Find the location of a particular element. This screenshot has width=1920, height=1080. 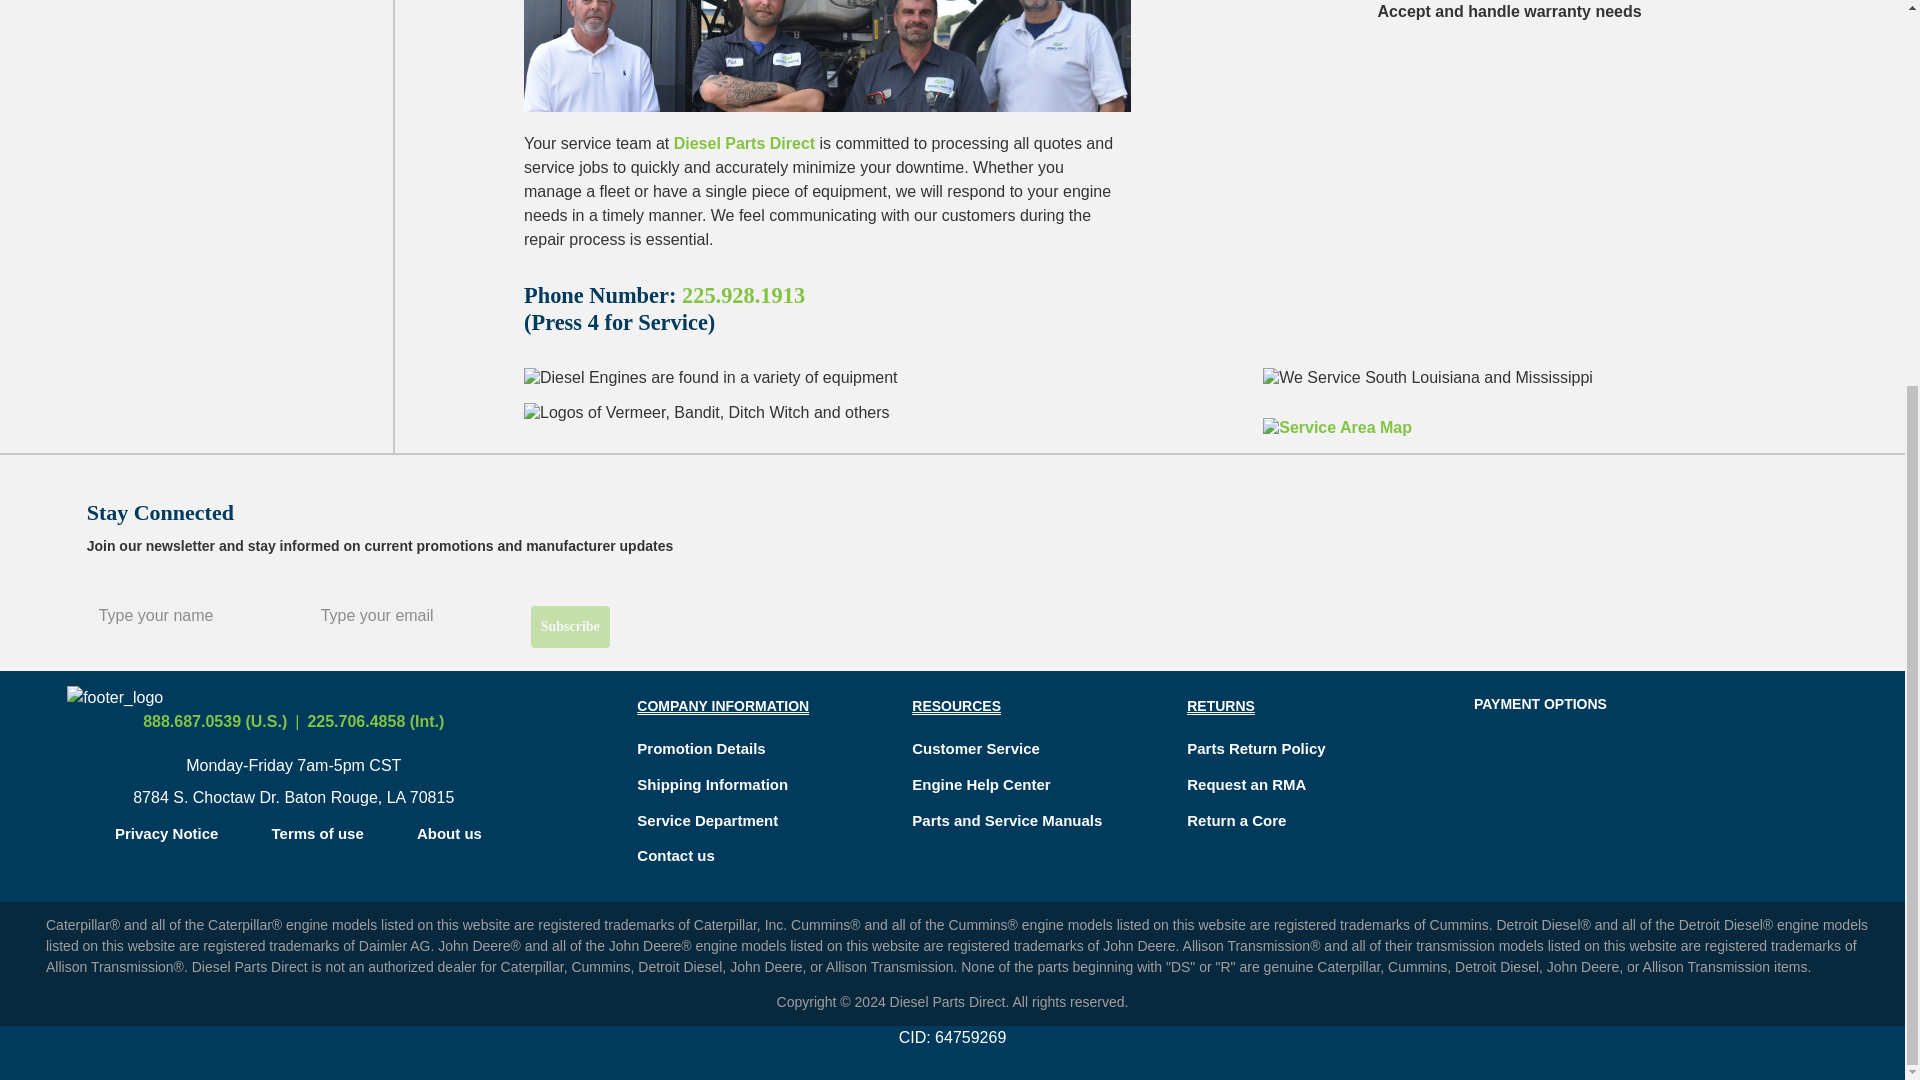

Return a Core is located at coordinates (1236, 820).